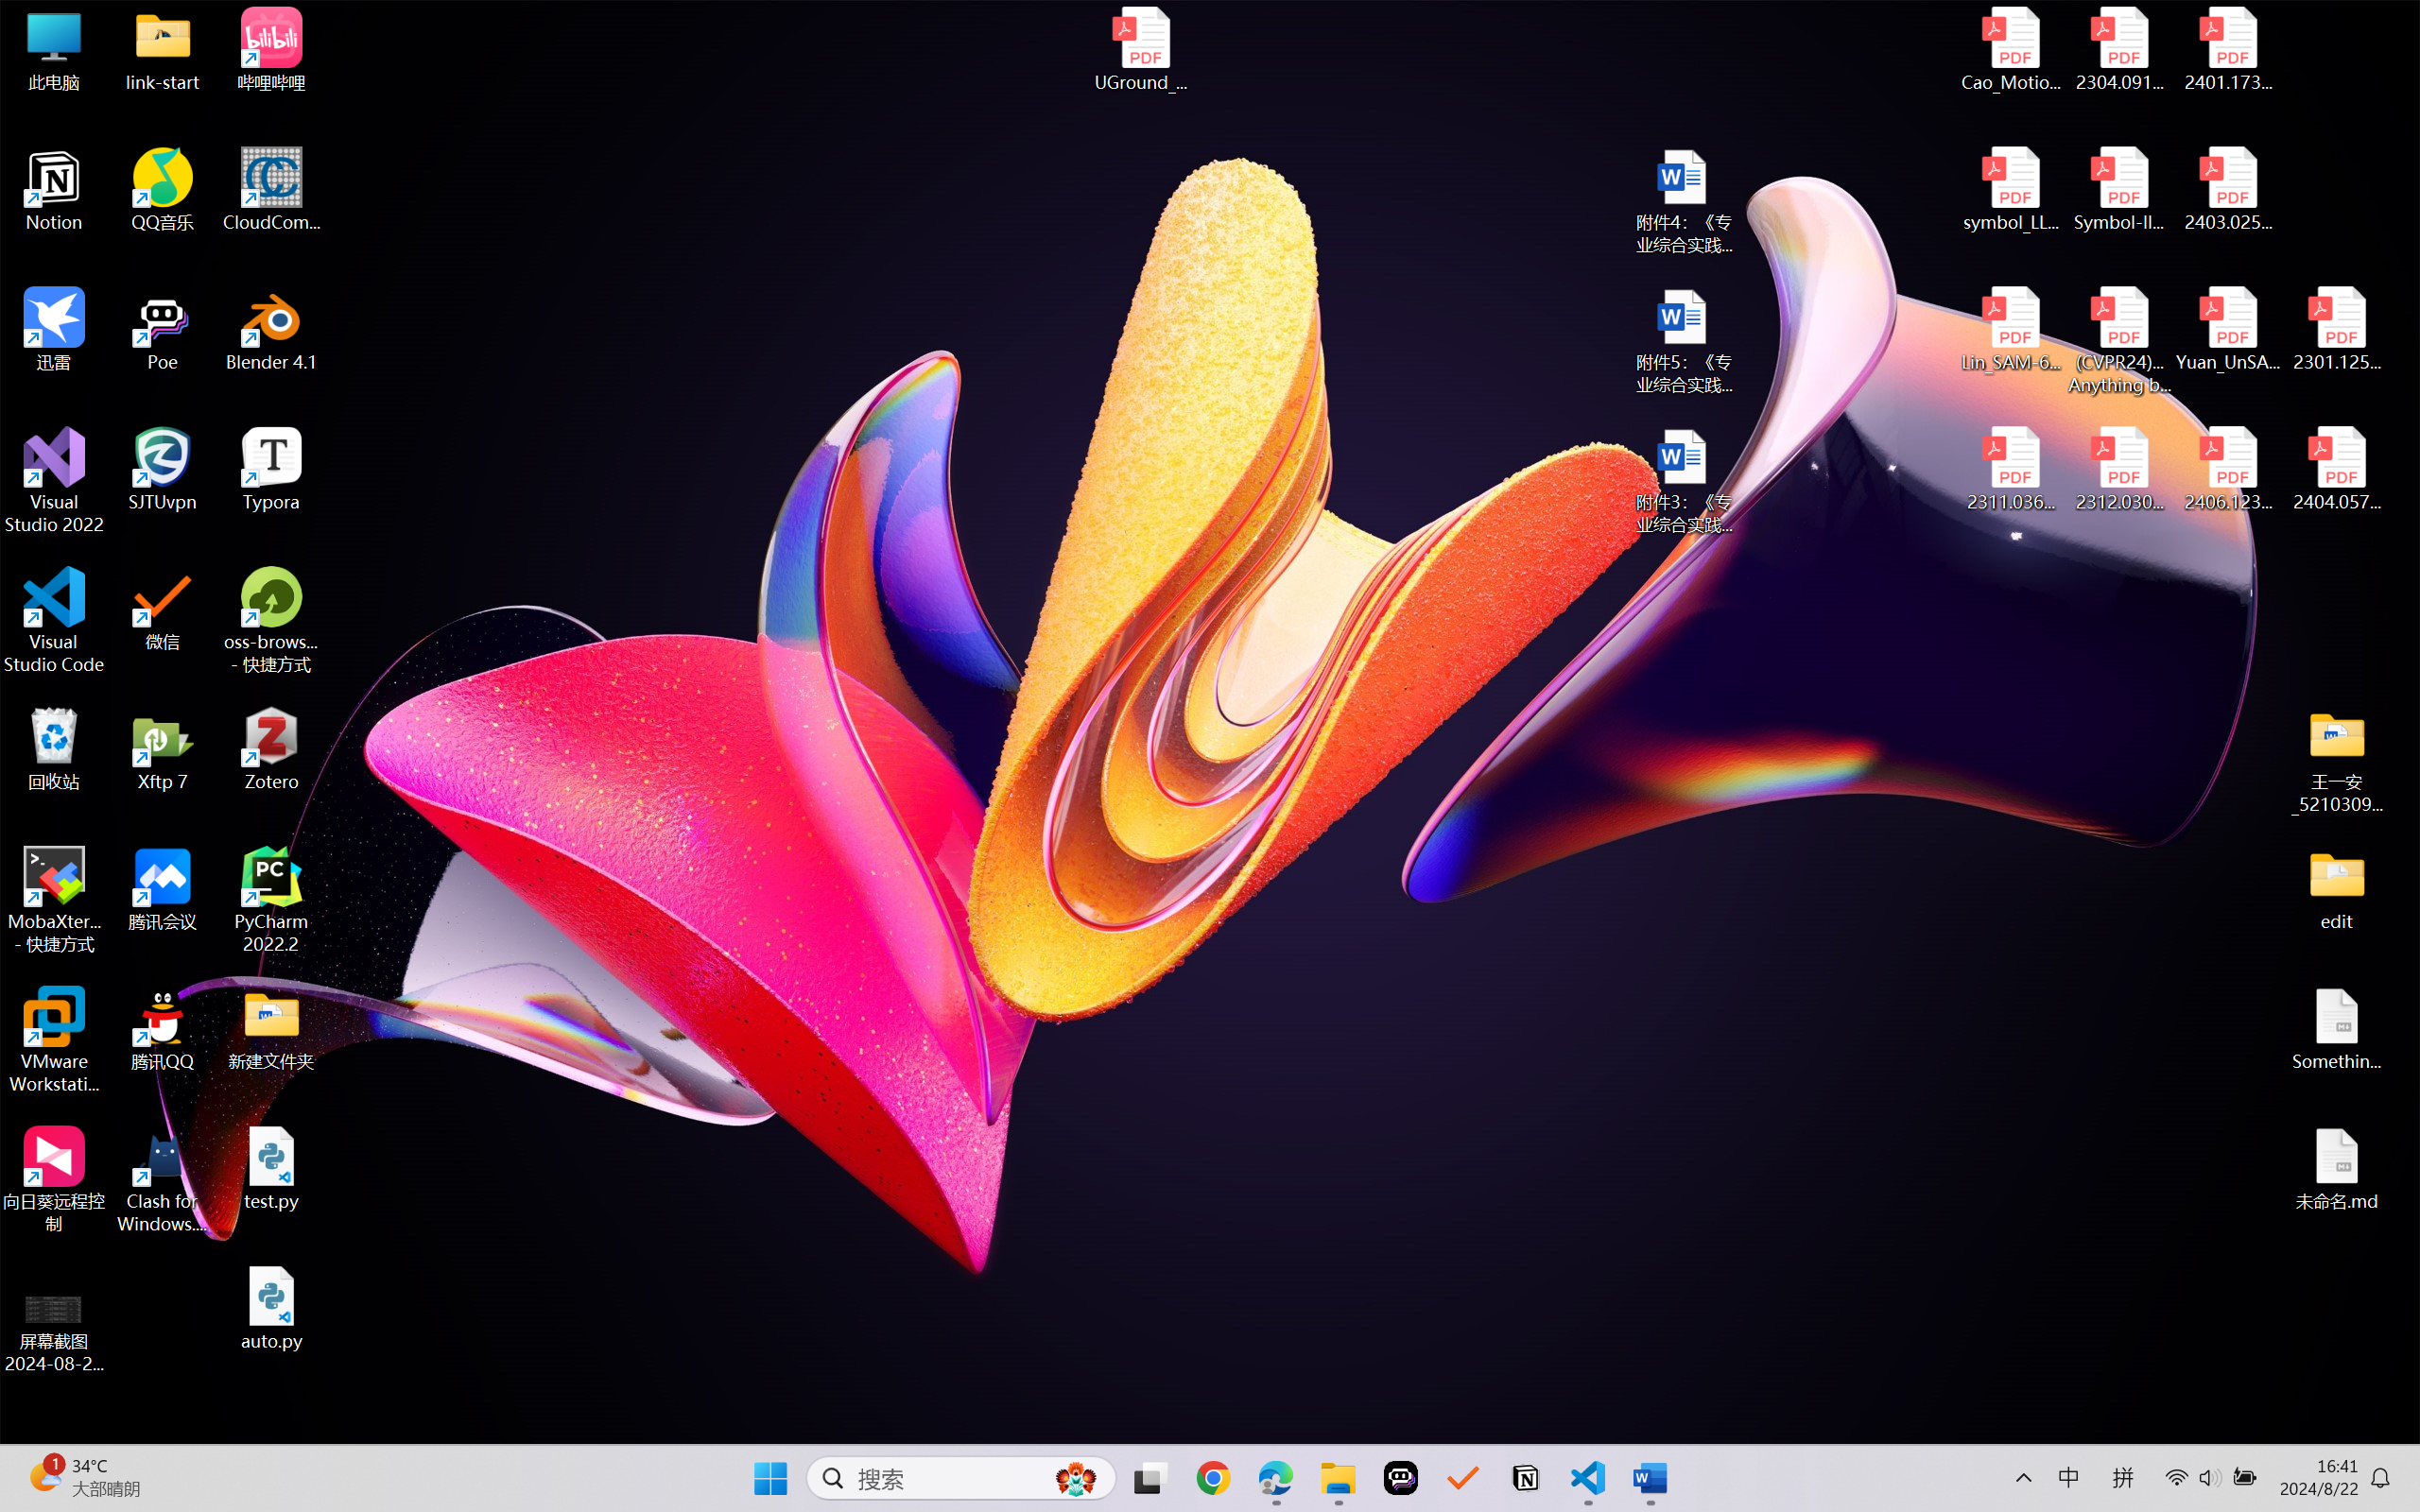  I want to click on 2404.05719v1.pdf, so click(2337, 470).